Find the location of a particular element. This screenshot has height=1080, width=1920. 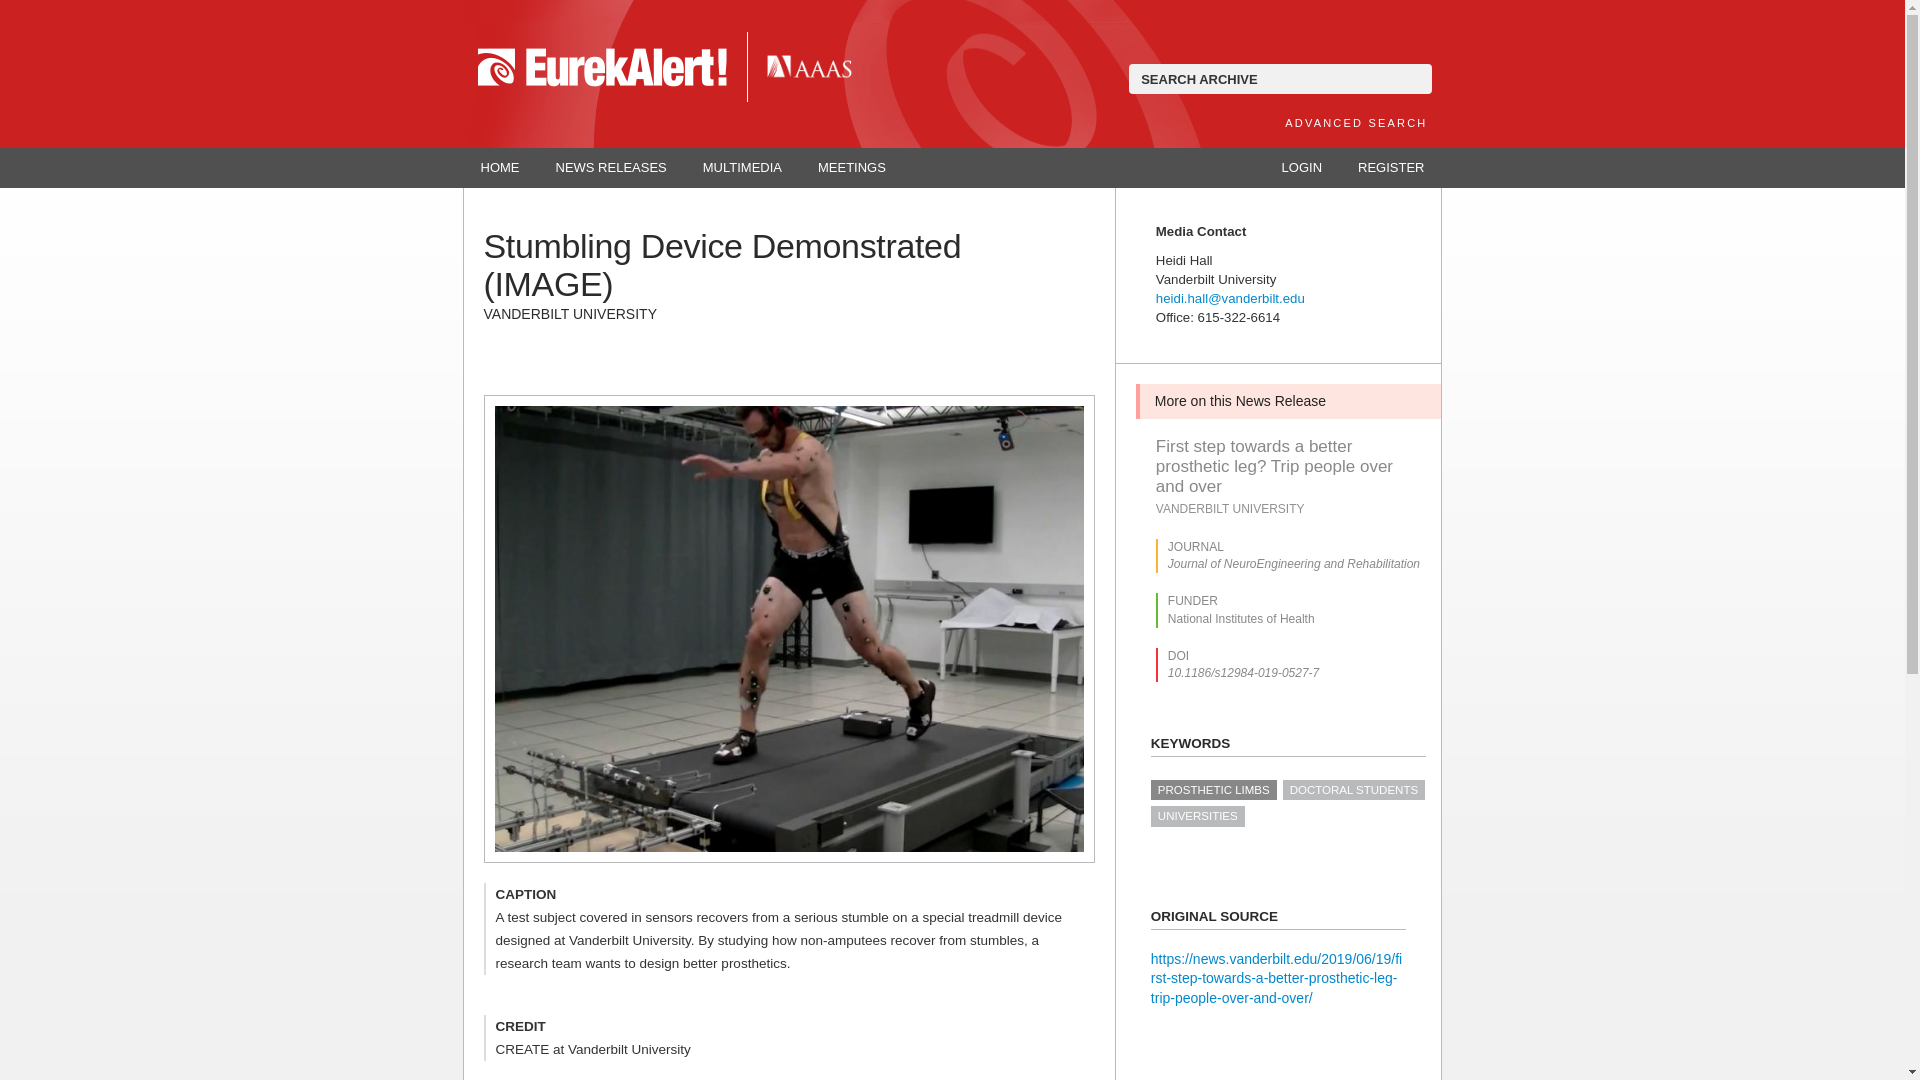

HOME is located at coordinates (500, 168).